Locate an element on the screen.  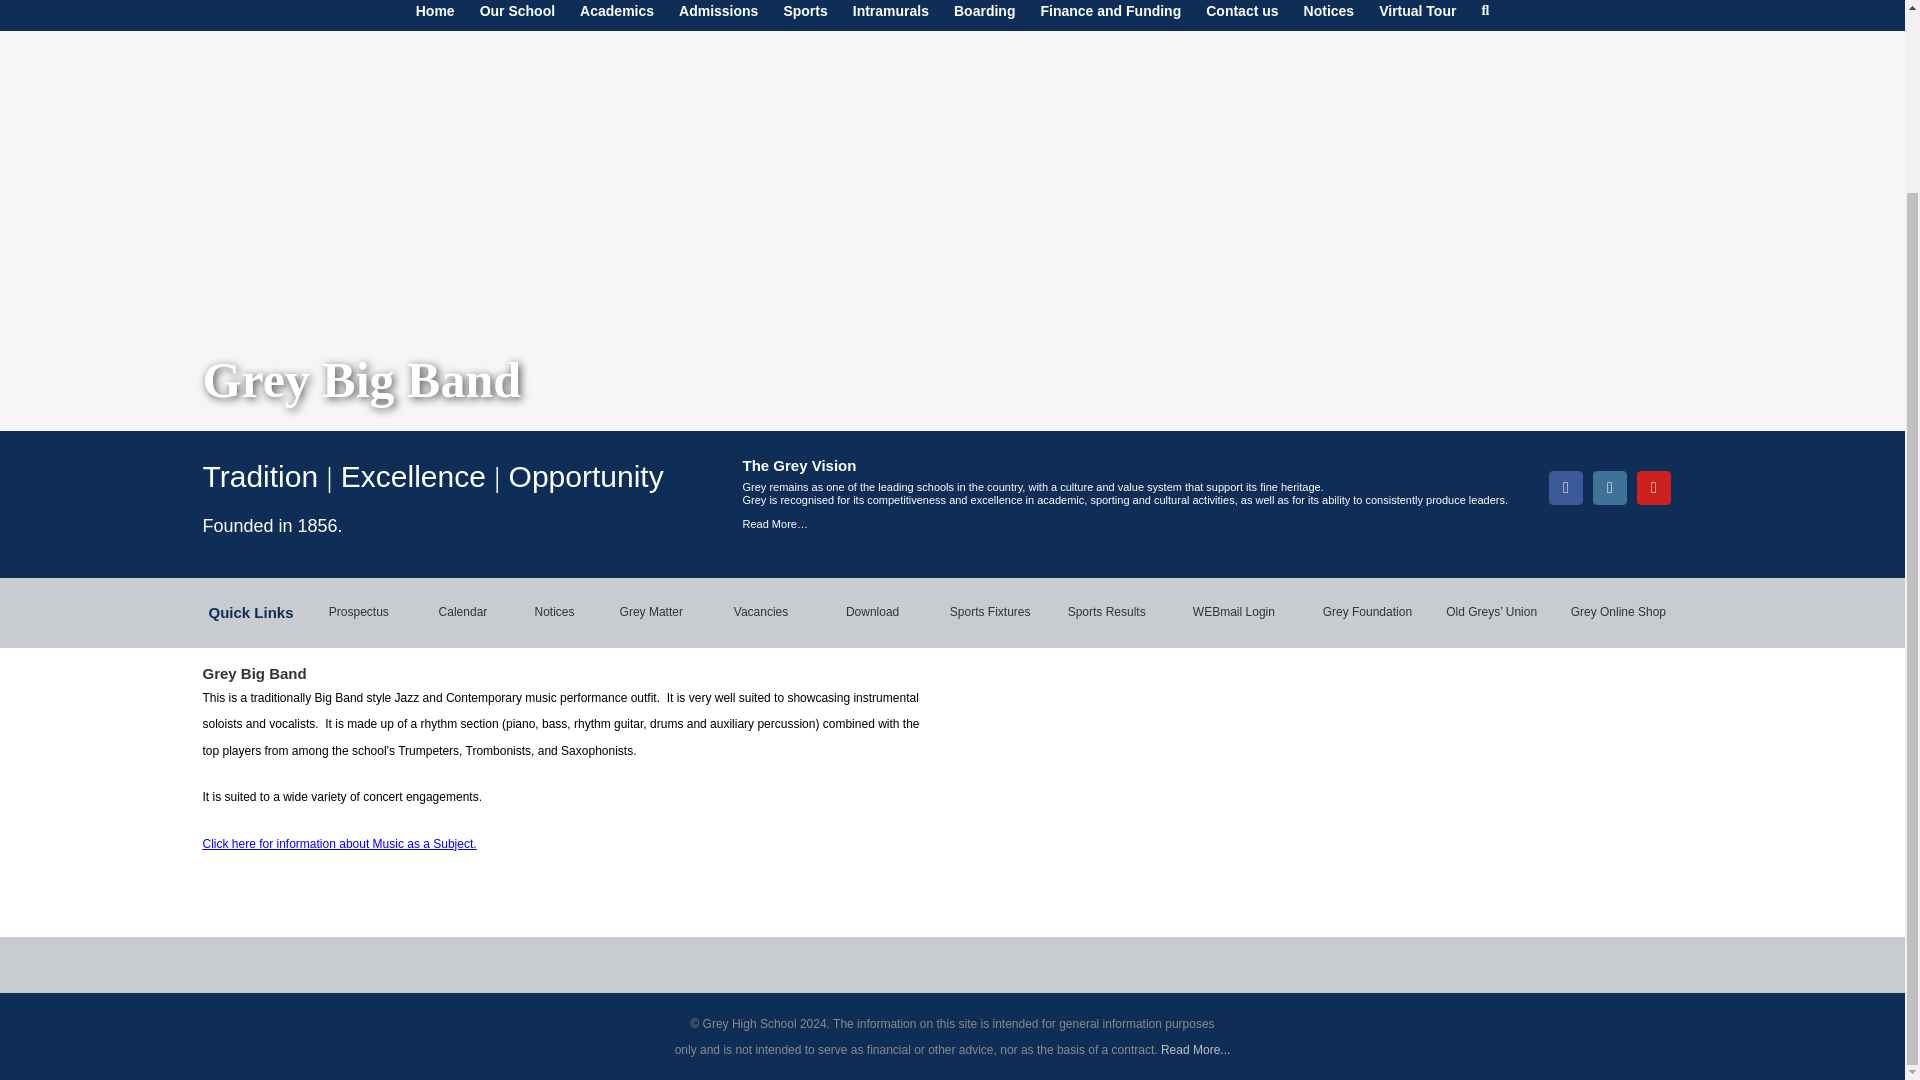
Home is located at coordinates (436, 16).